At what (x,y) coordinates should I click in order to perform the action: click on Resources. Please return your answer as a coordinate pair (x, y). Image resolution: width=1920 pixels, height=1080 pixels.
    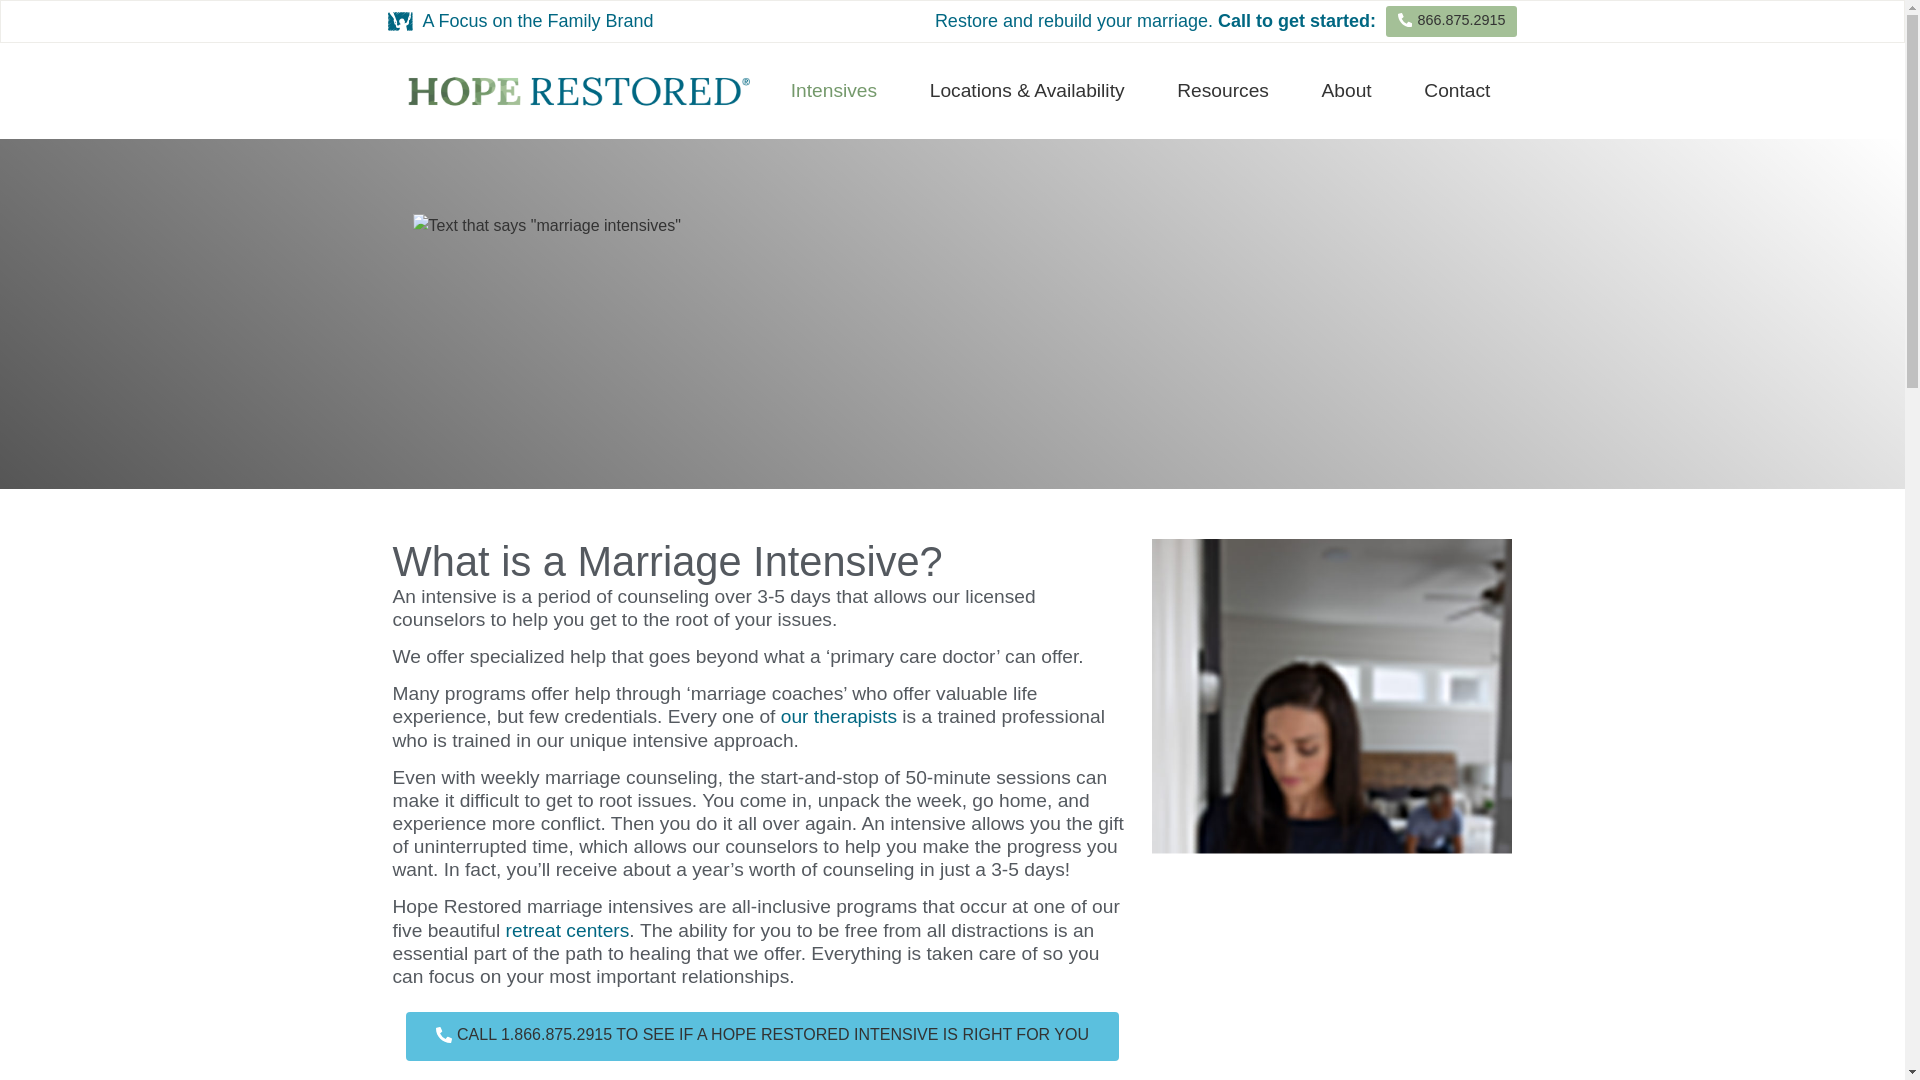
    Looking at the image, I should click on (1222, 91).